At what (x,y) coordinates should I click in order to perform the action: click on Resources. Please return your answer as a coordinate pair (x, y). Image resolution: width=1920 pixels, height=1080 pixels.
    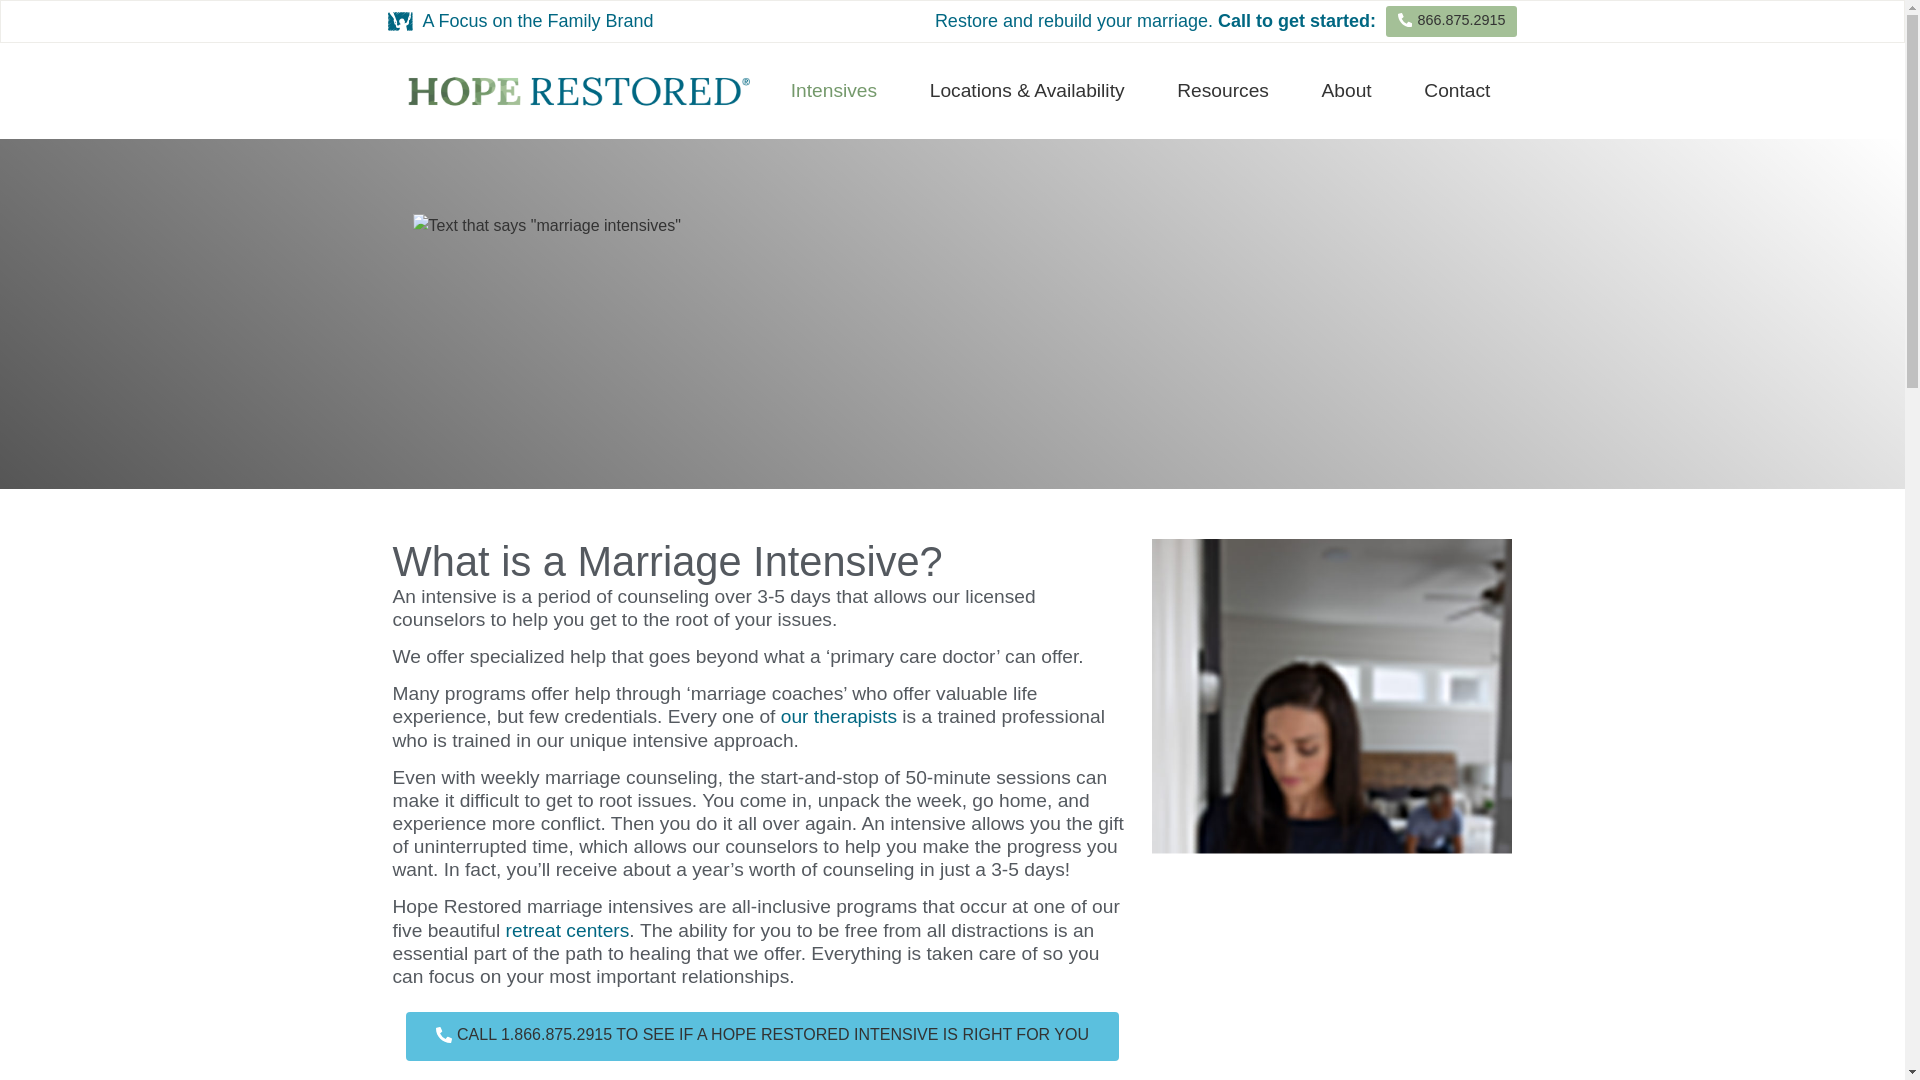
    Looking at the image, I should click on (1222, 91).